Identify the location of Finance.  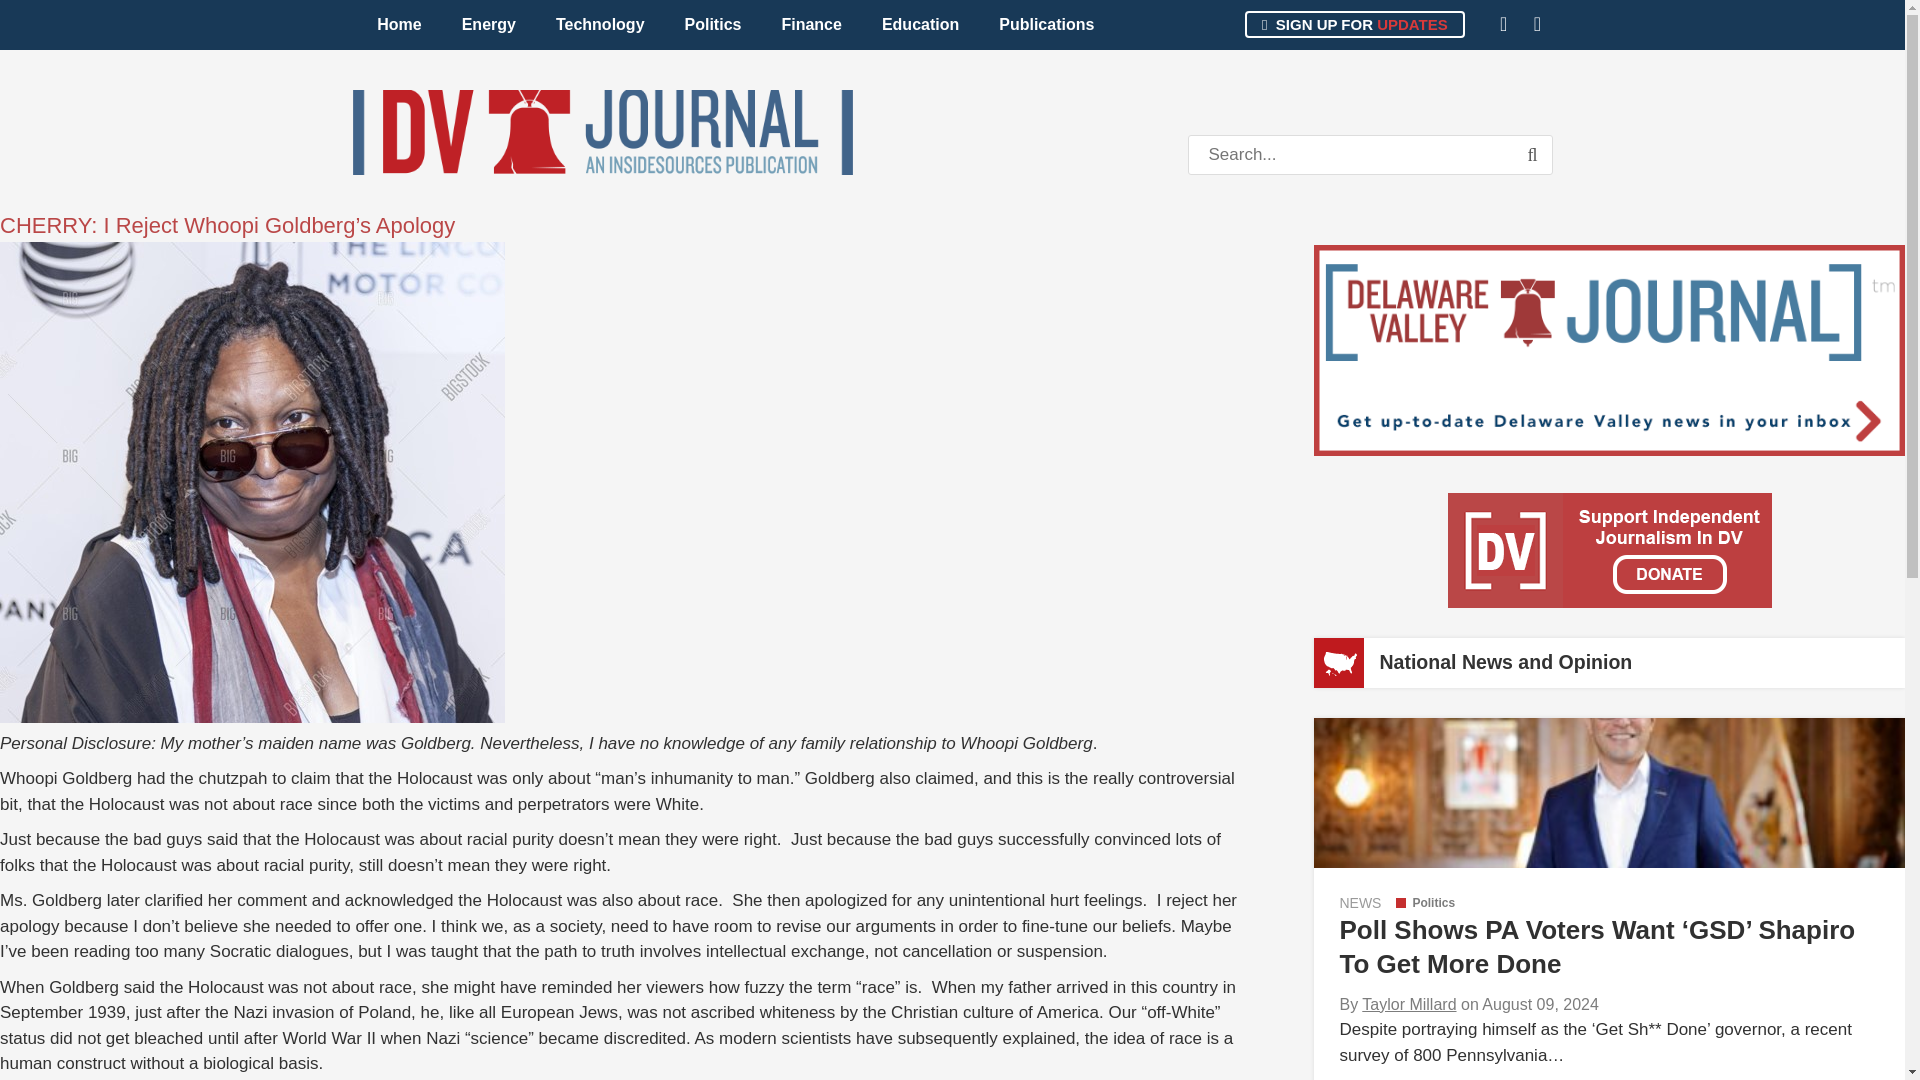
(810, 24).